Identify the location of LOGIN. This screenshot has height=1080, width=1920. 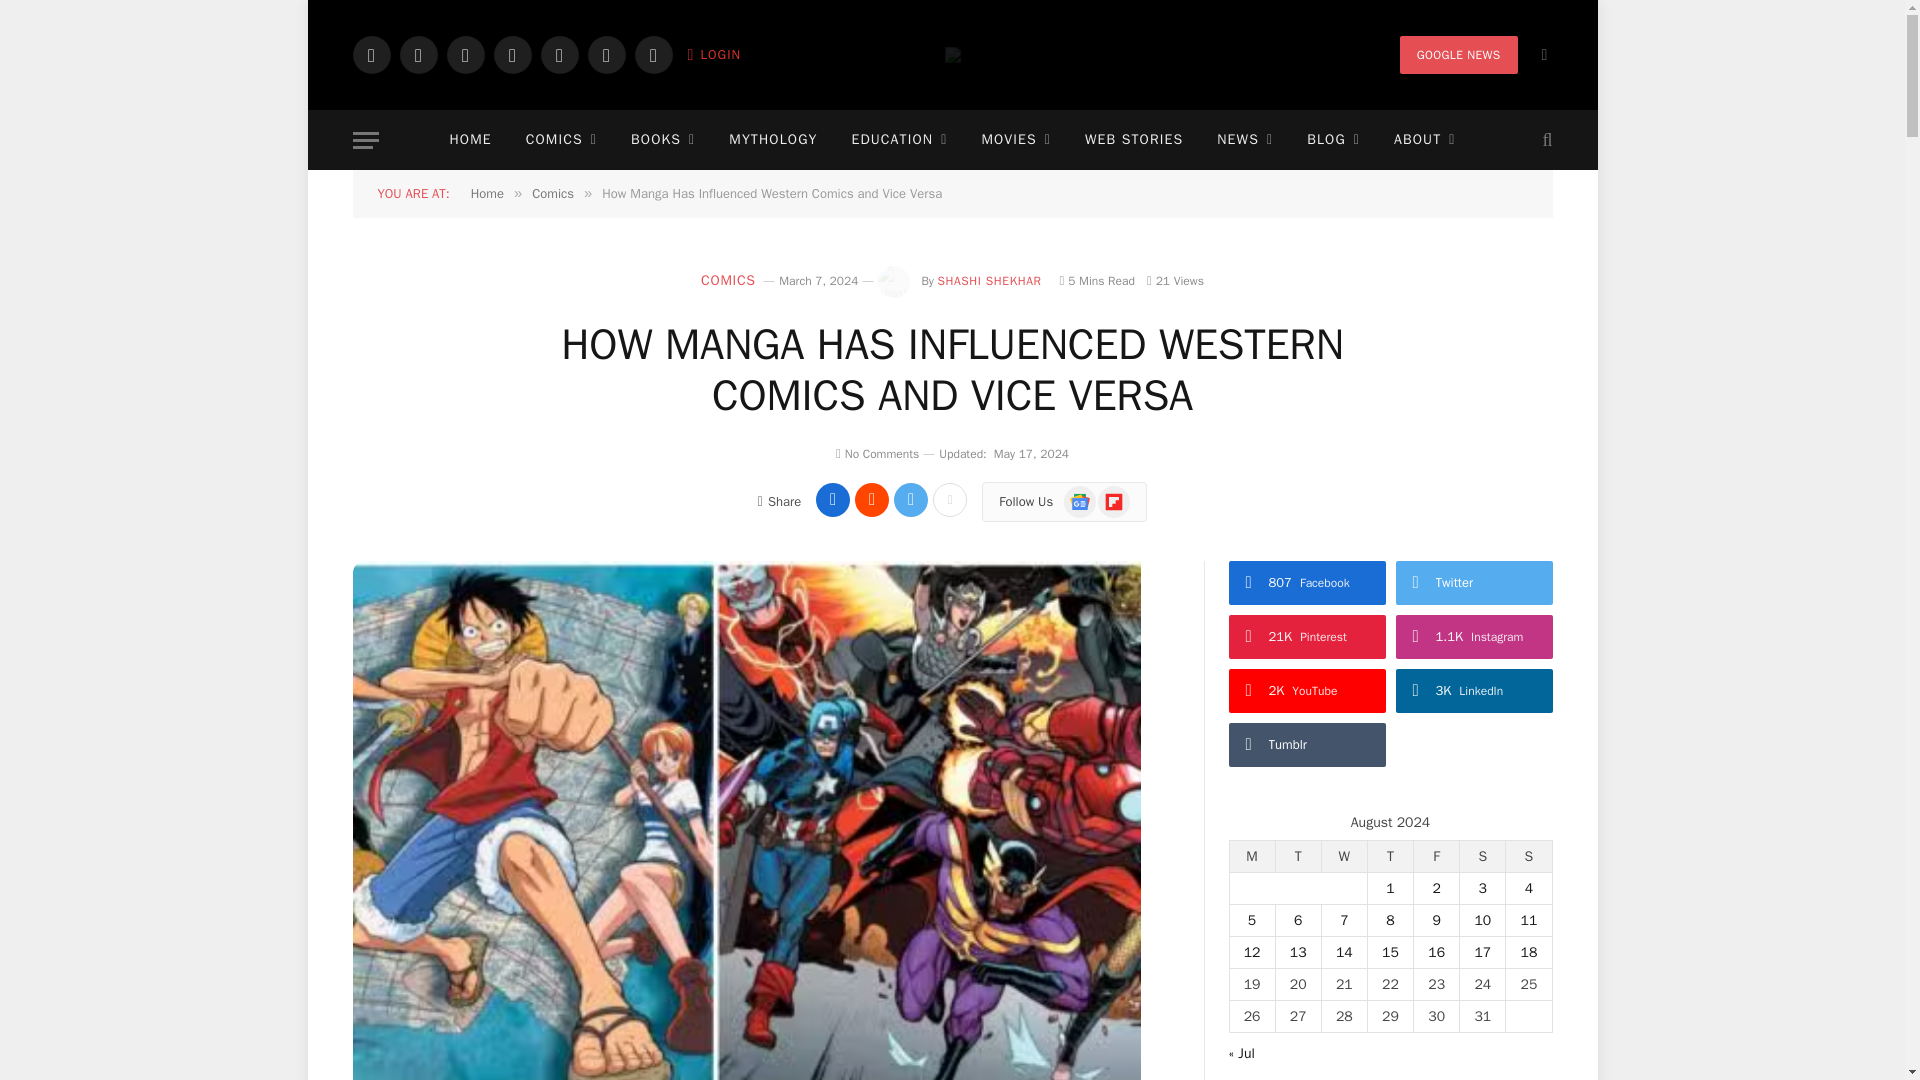
(714, 54).